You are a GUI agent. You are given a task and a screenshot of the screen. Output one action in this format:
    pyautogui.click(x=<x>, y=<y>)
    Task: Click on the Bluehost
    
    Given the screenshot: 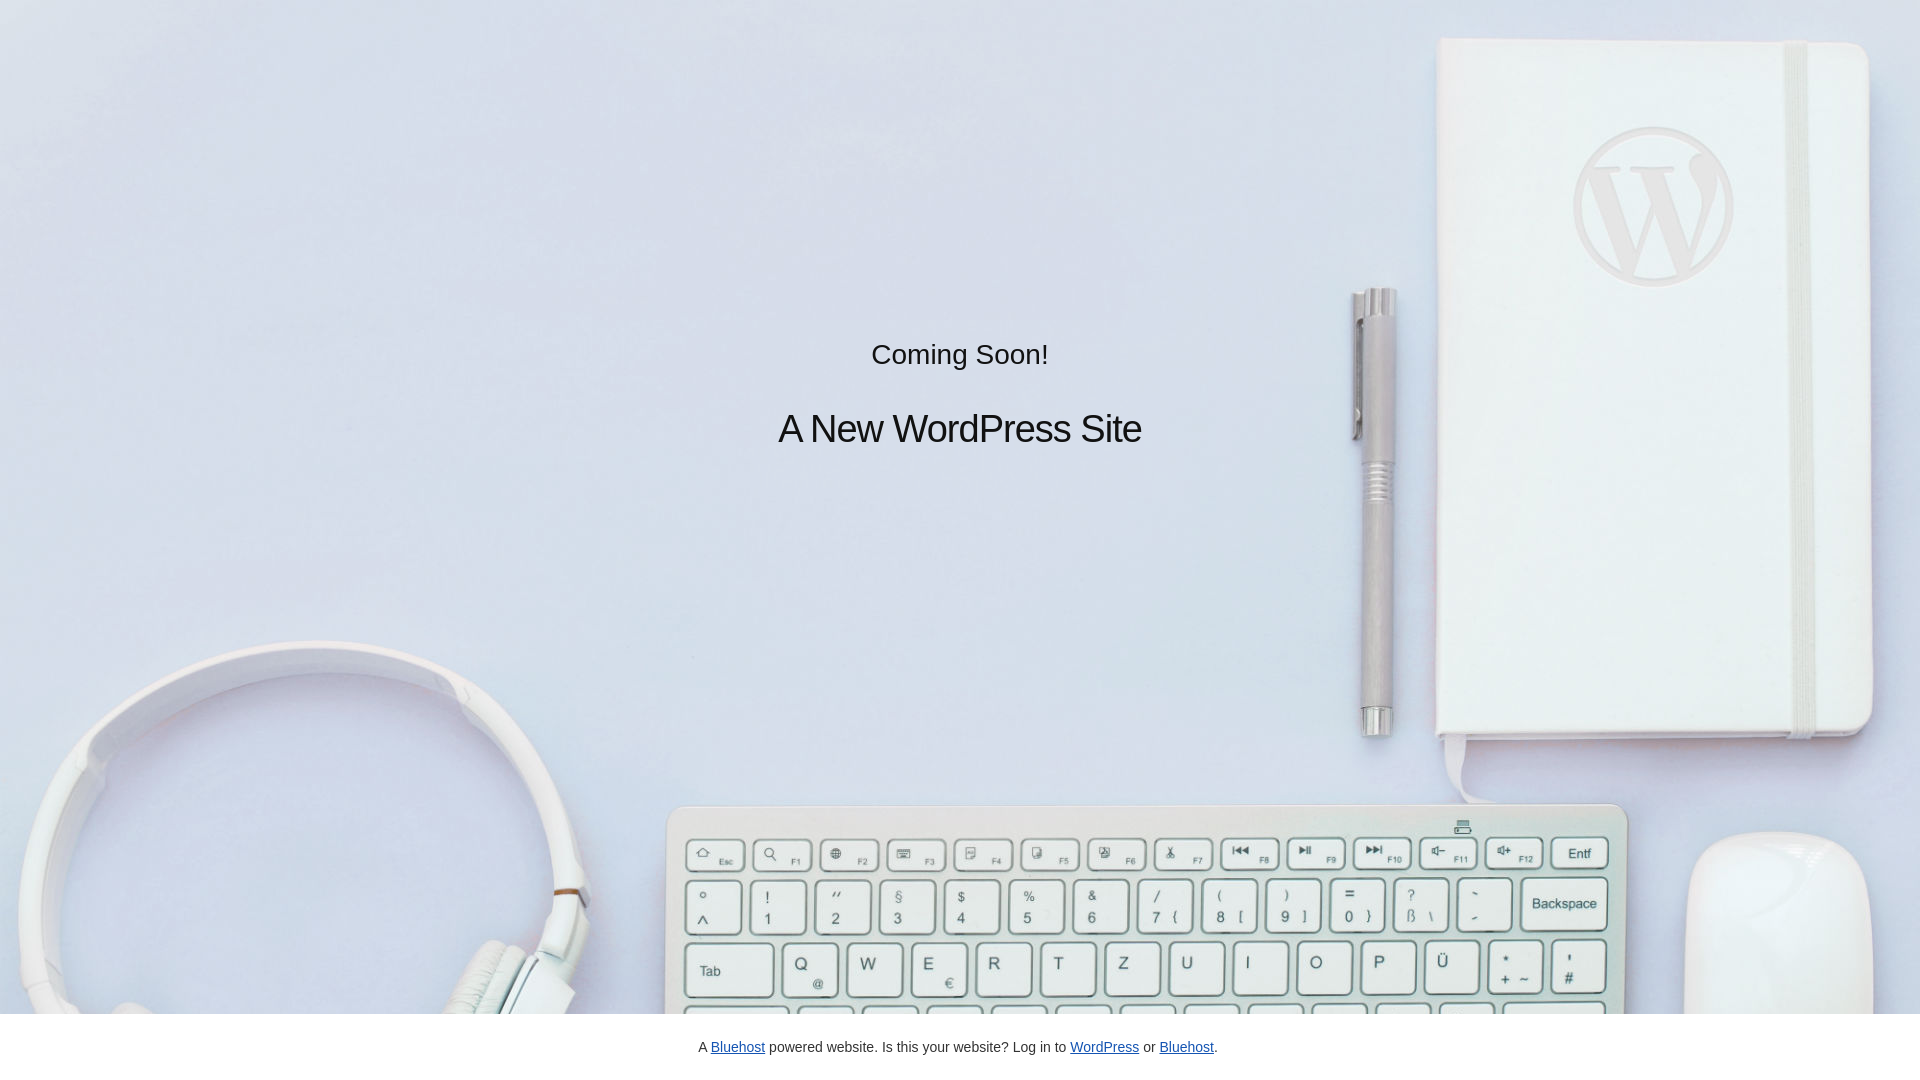 What is the action you would take?
    pyautogui.click(x=1186, y=1047)
    